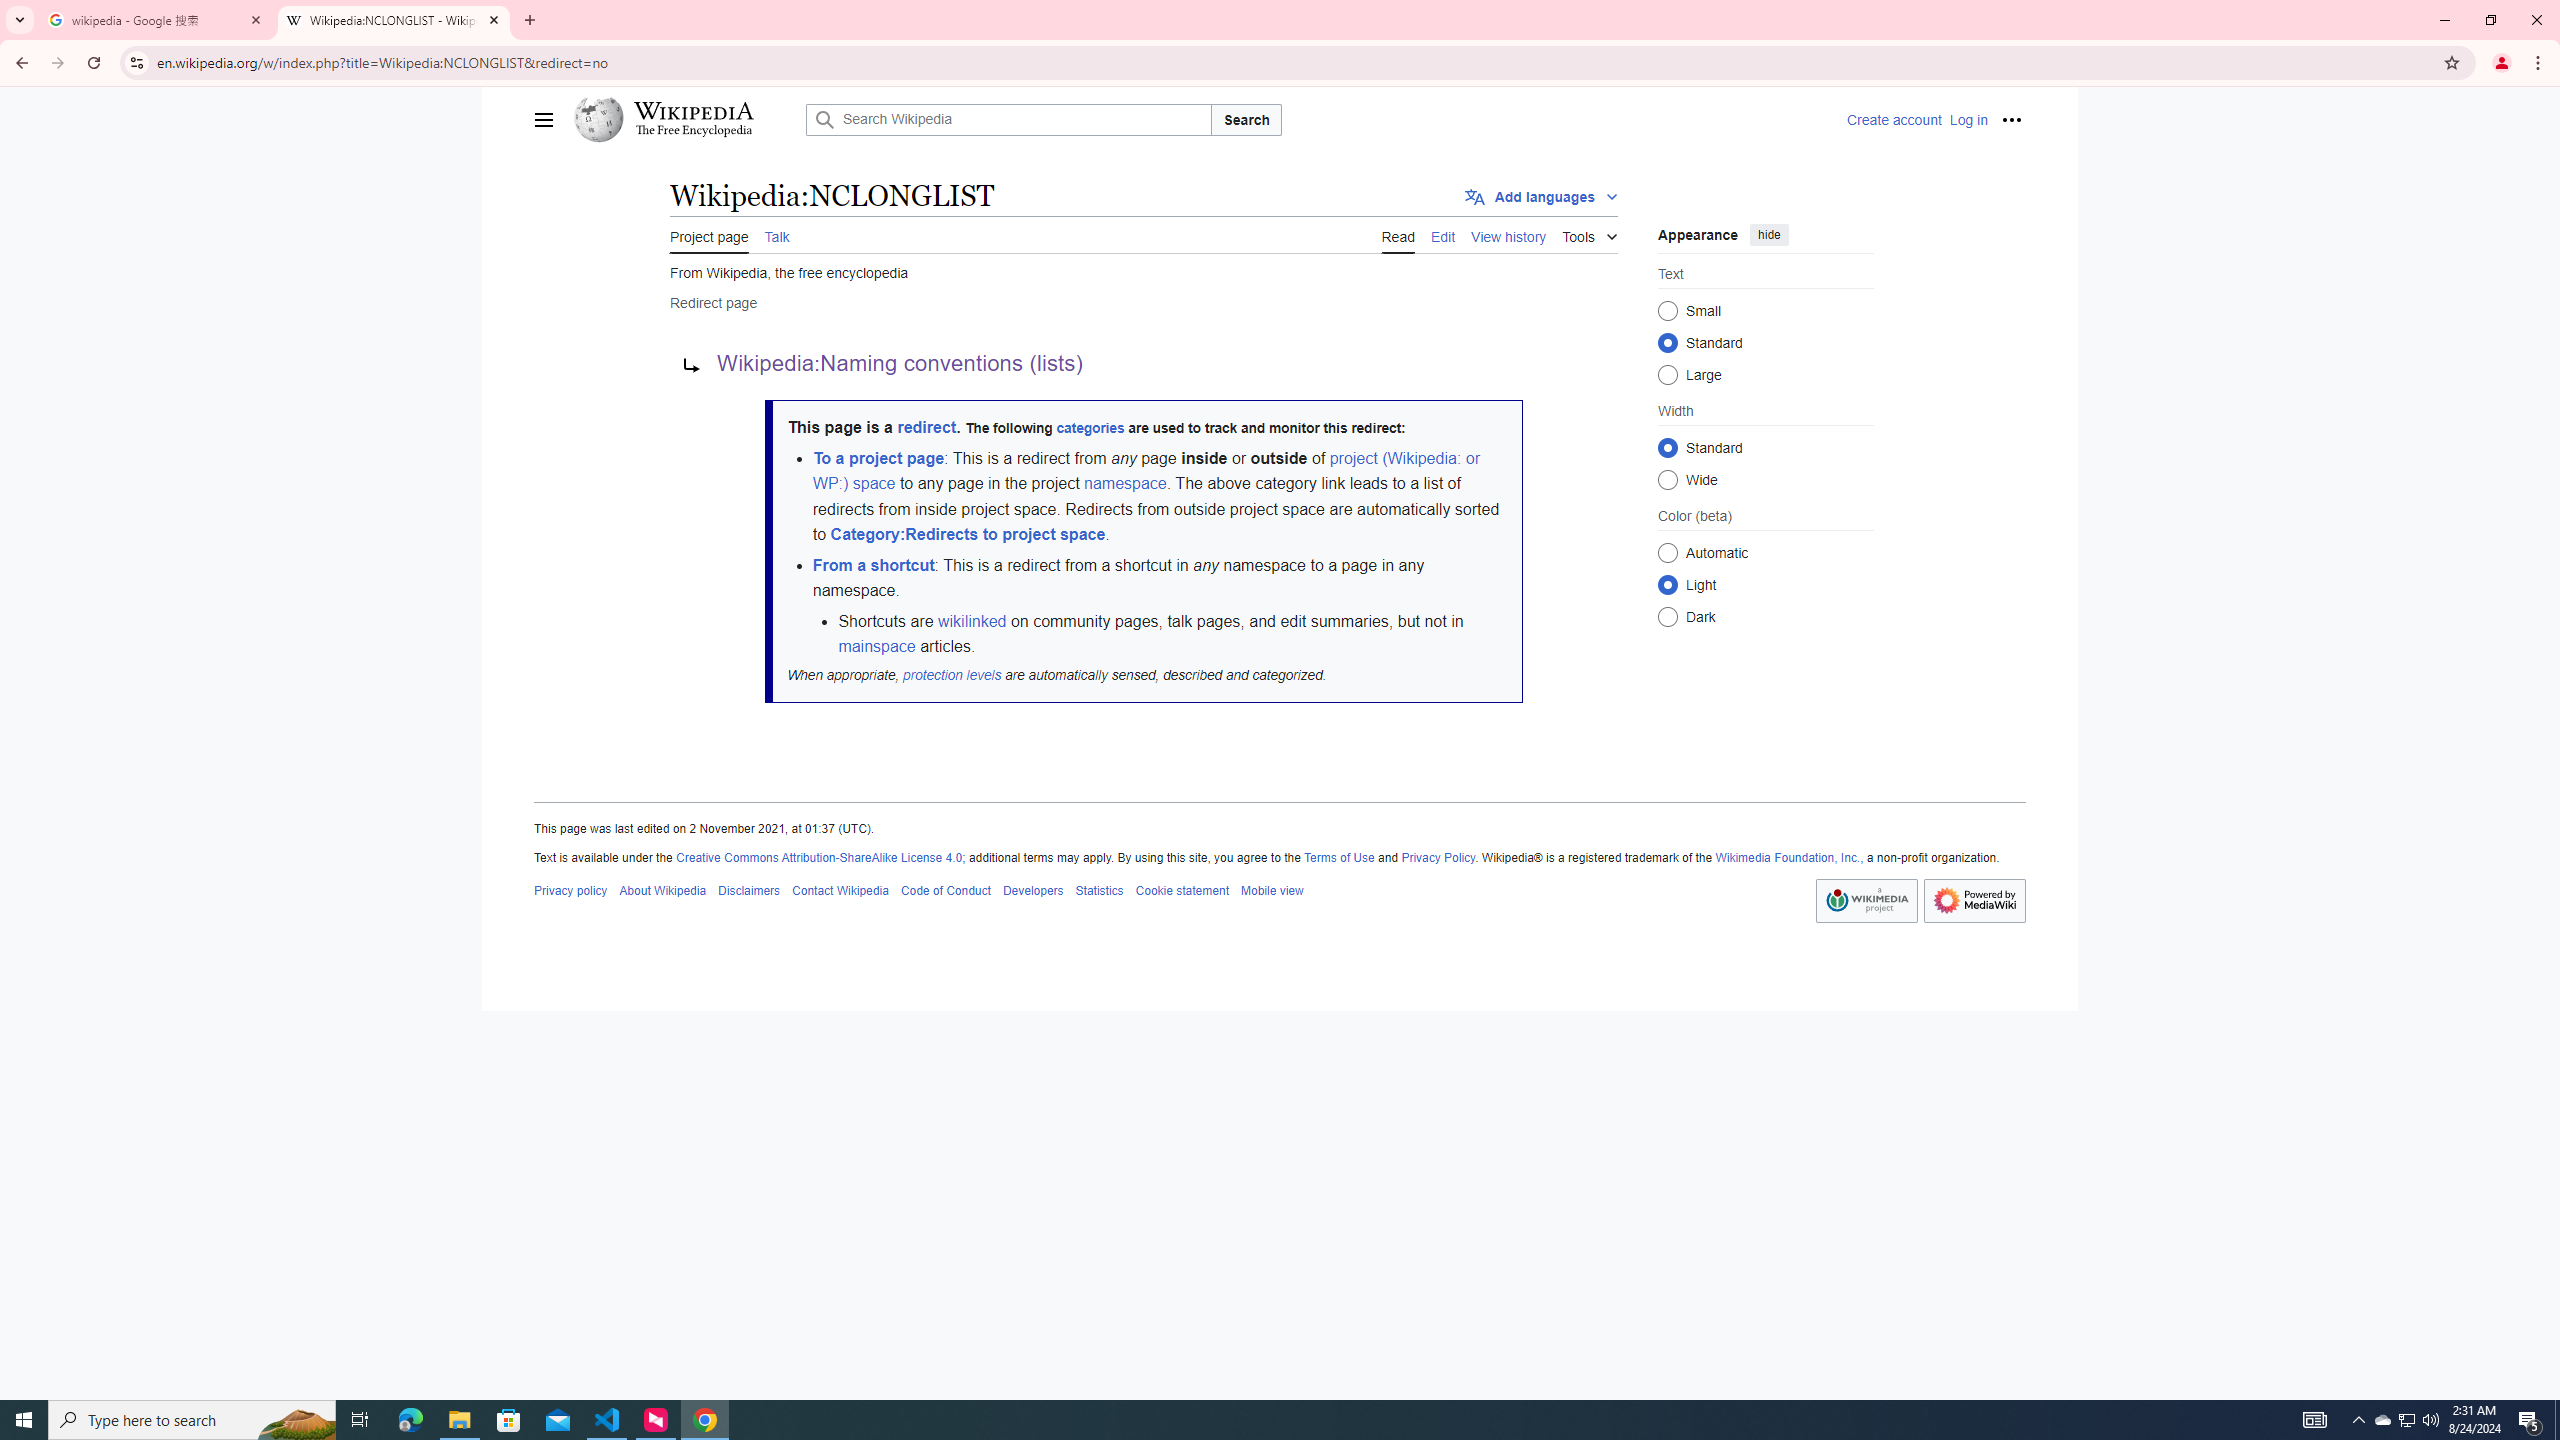  What do you see at coordinates (693, 132) in the screenshot?
I see `The Free Encyclopedia` at bounding box center [693, 132].